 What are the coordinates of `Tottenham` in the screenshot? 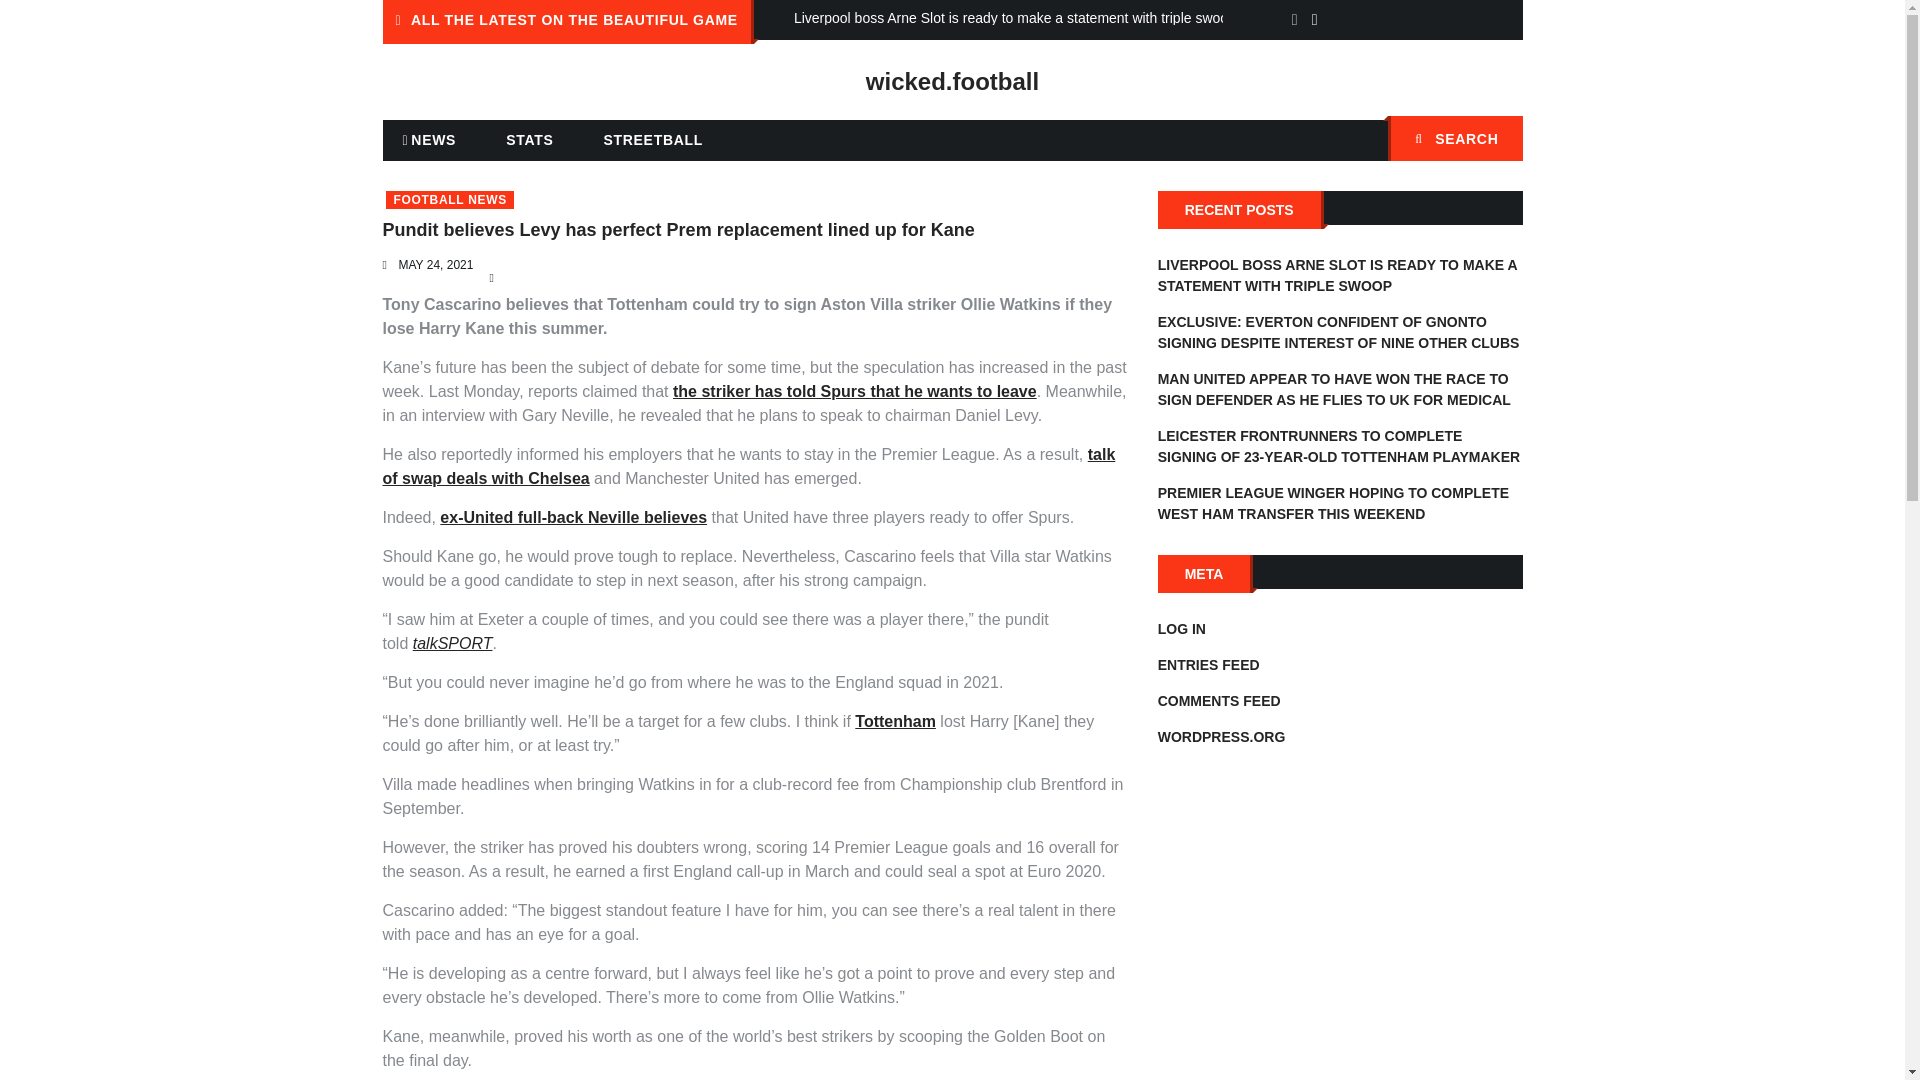 It's located at (895, 721).